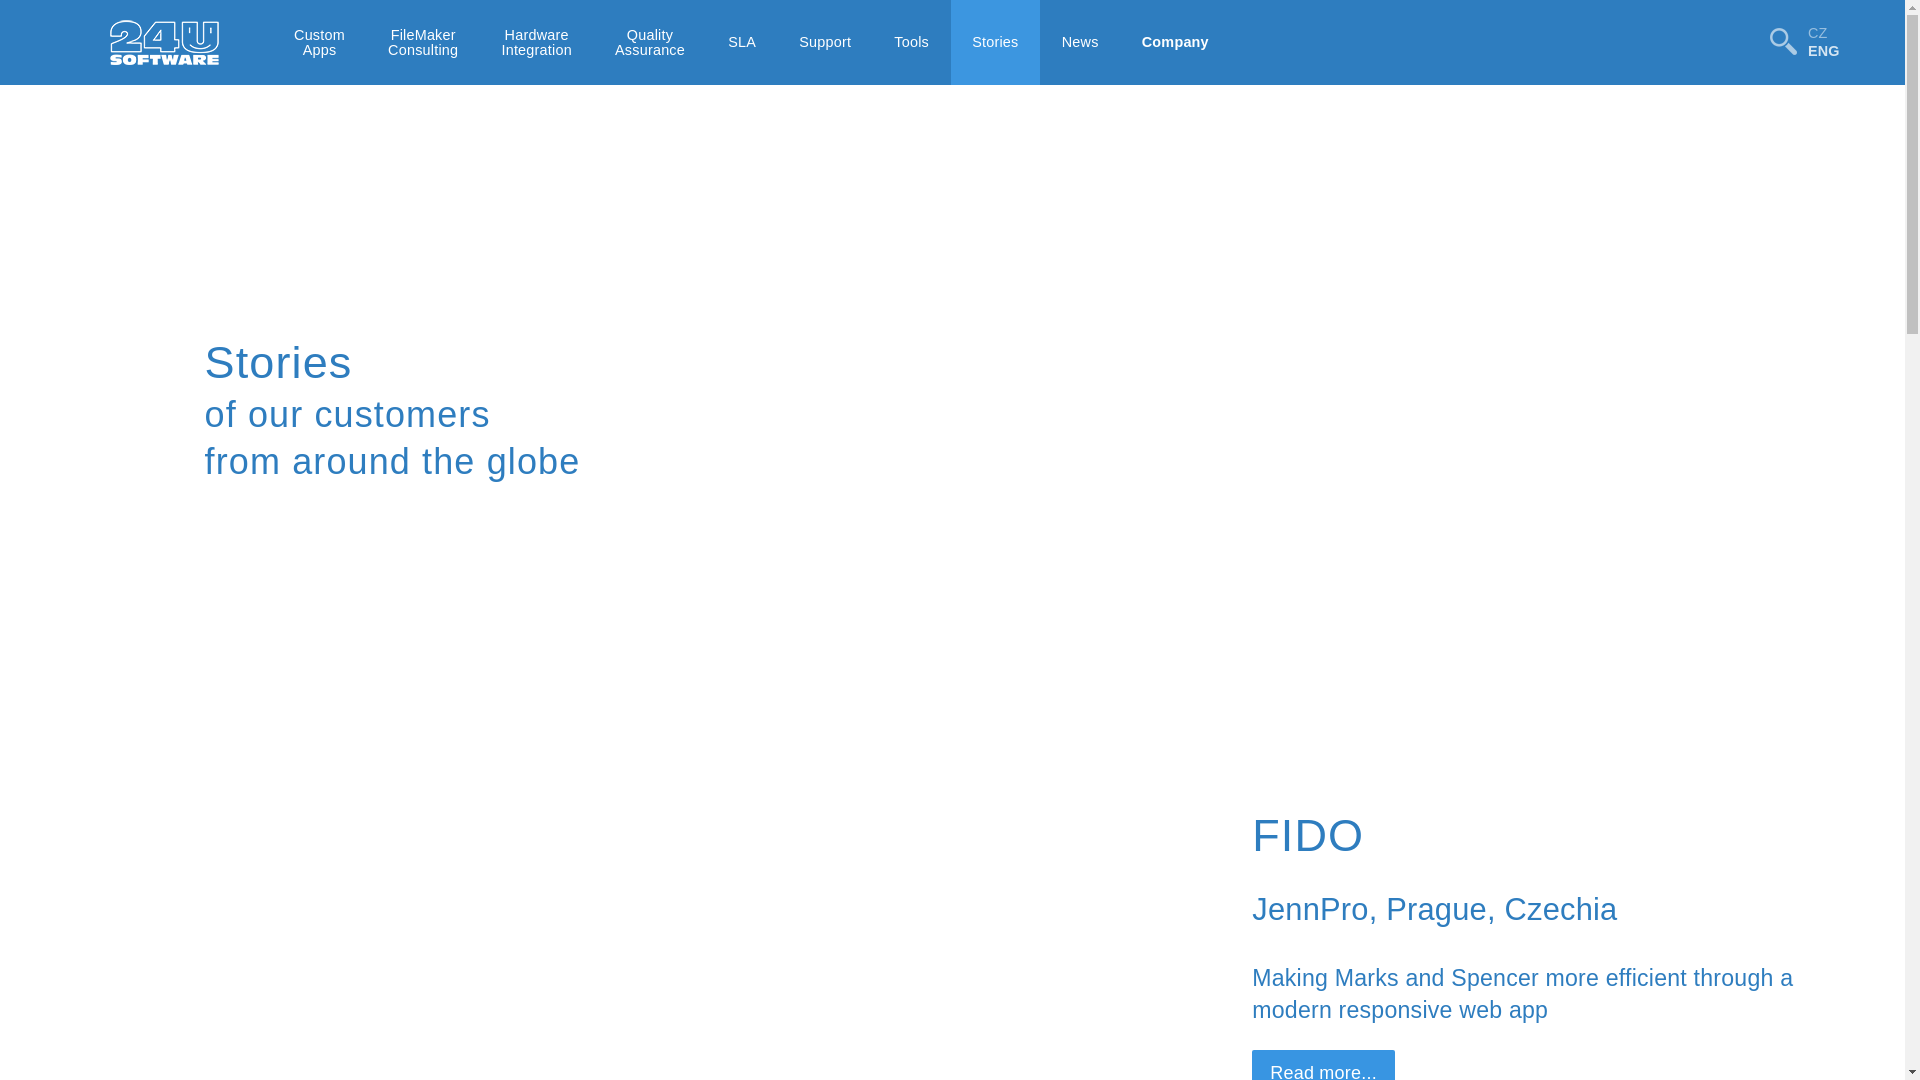 This screenshot has width=1920, height=1080. What do you see at coordinates (1175, 42) in the screenshot?
I see `Company` at bounding box center [1175, 42].